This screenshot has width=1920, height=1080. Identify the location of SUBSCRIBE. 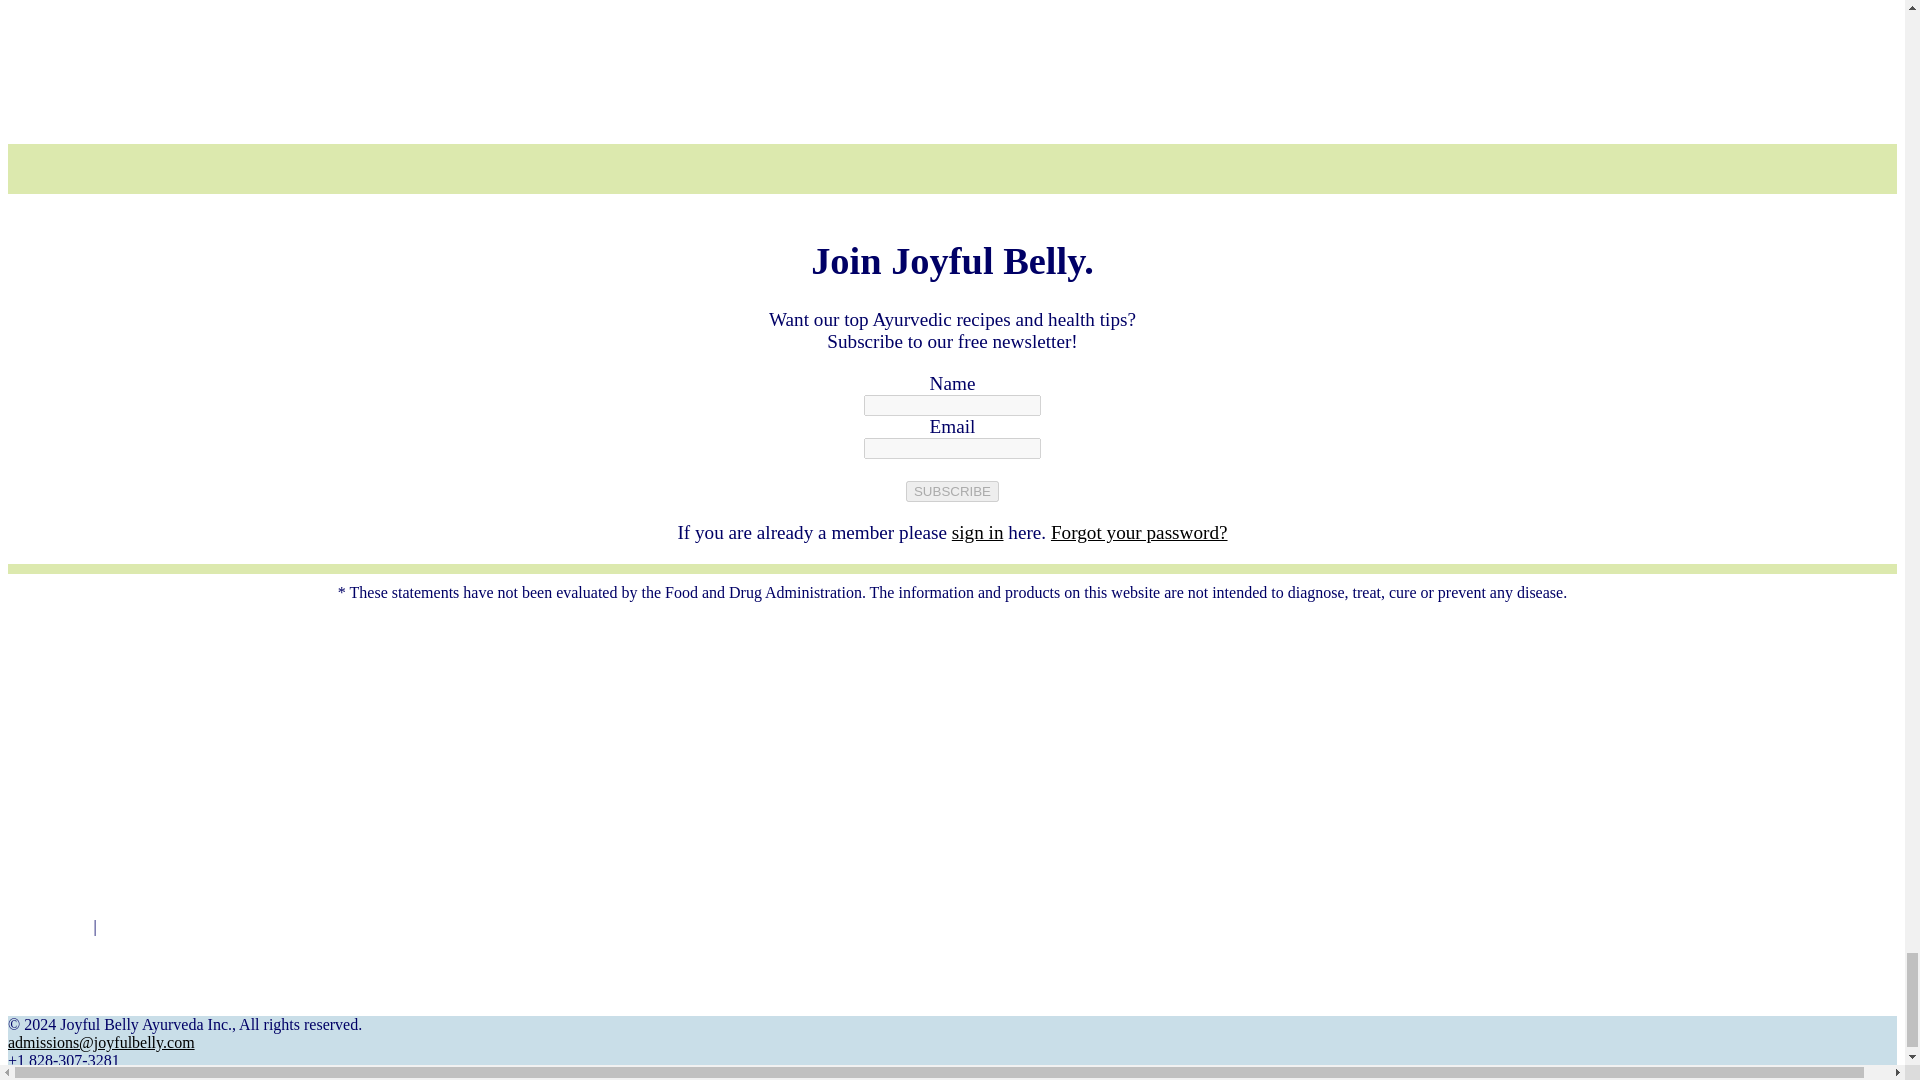
(952, 491).